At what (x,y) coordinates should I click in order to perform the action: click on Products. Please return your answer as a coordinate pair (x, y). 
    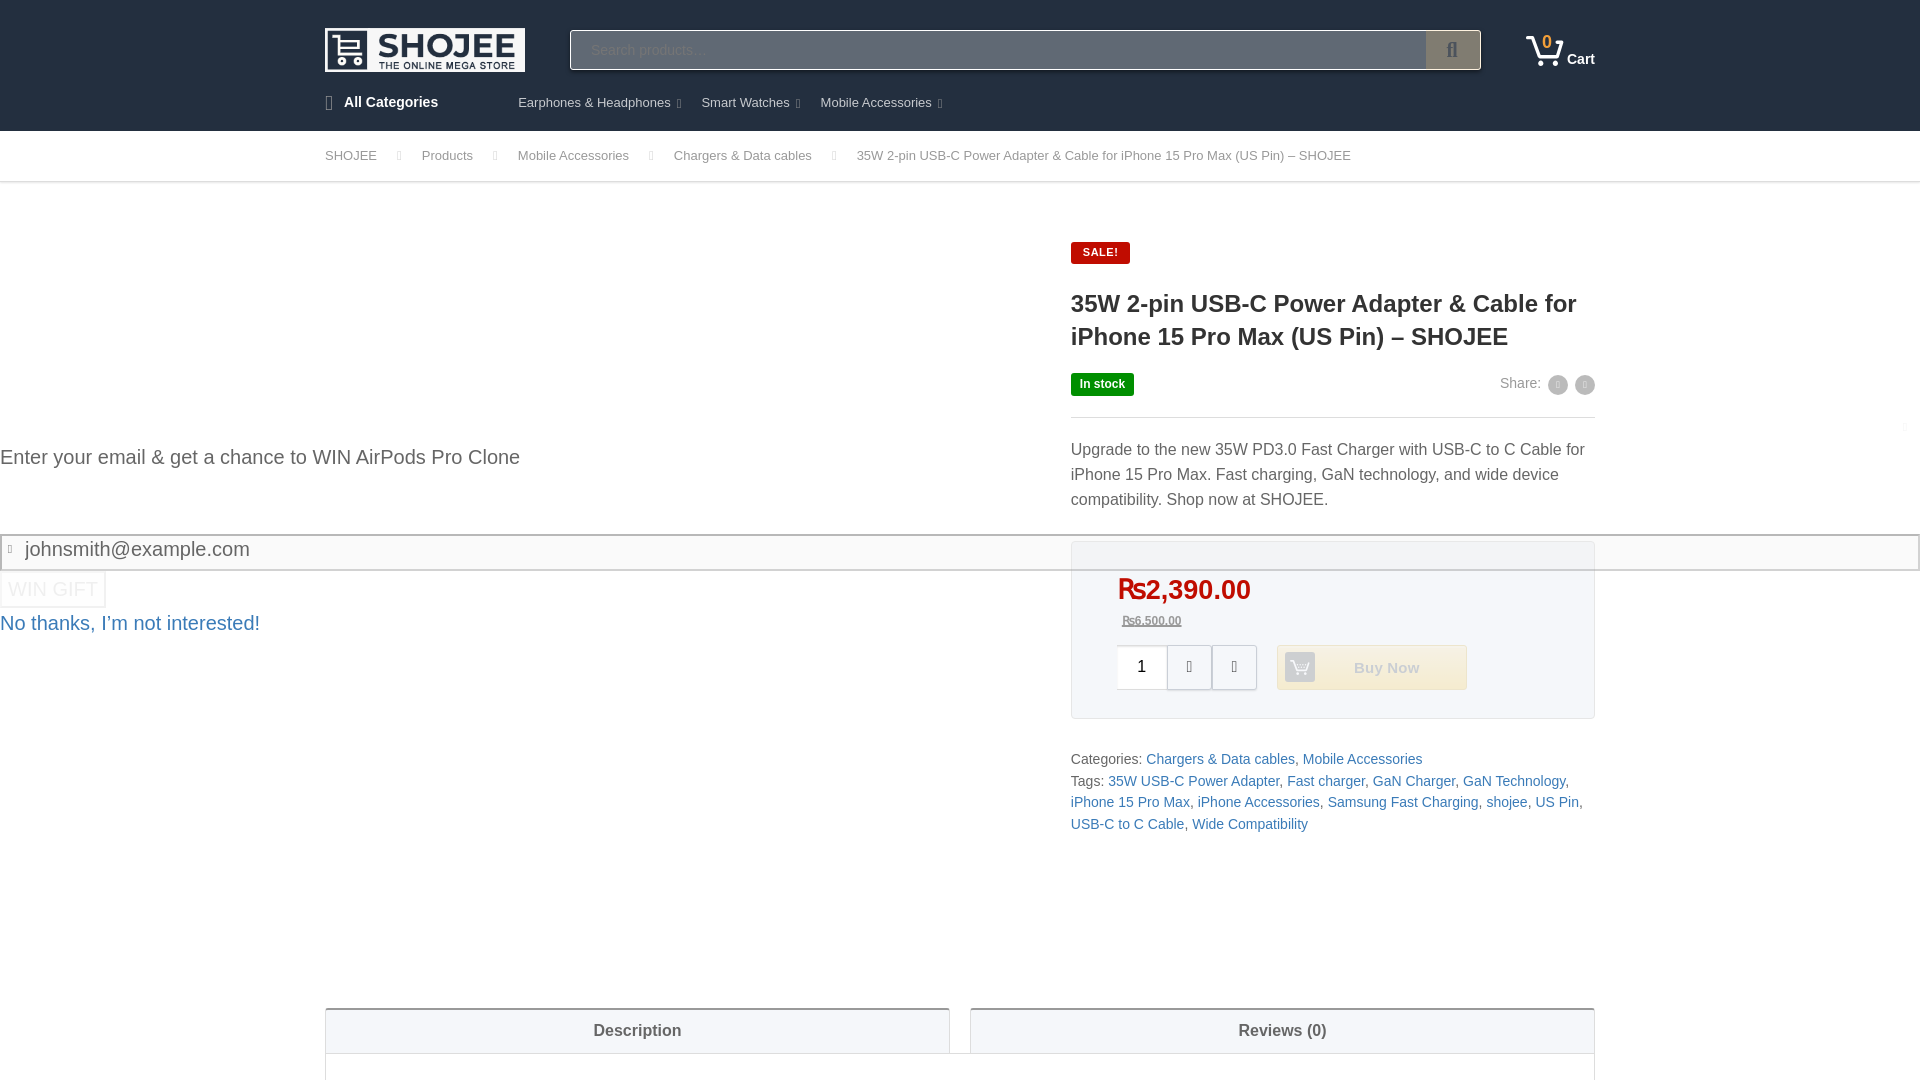
    Looking at the image, I should click on (470, 156).